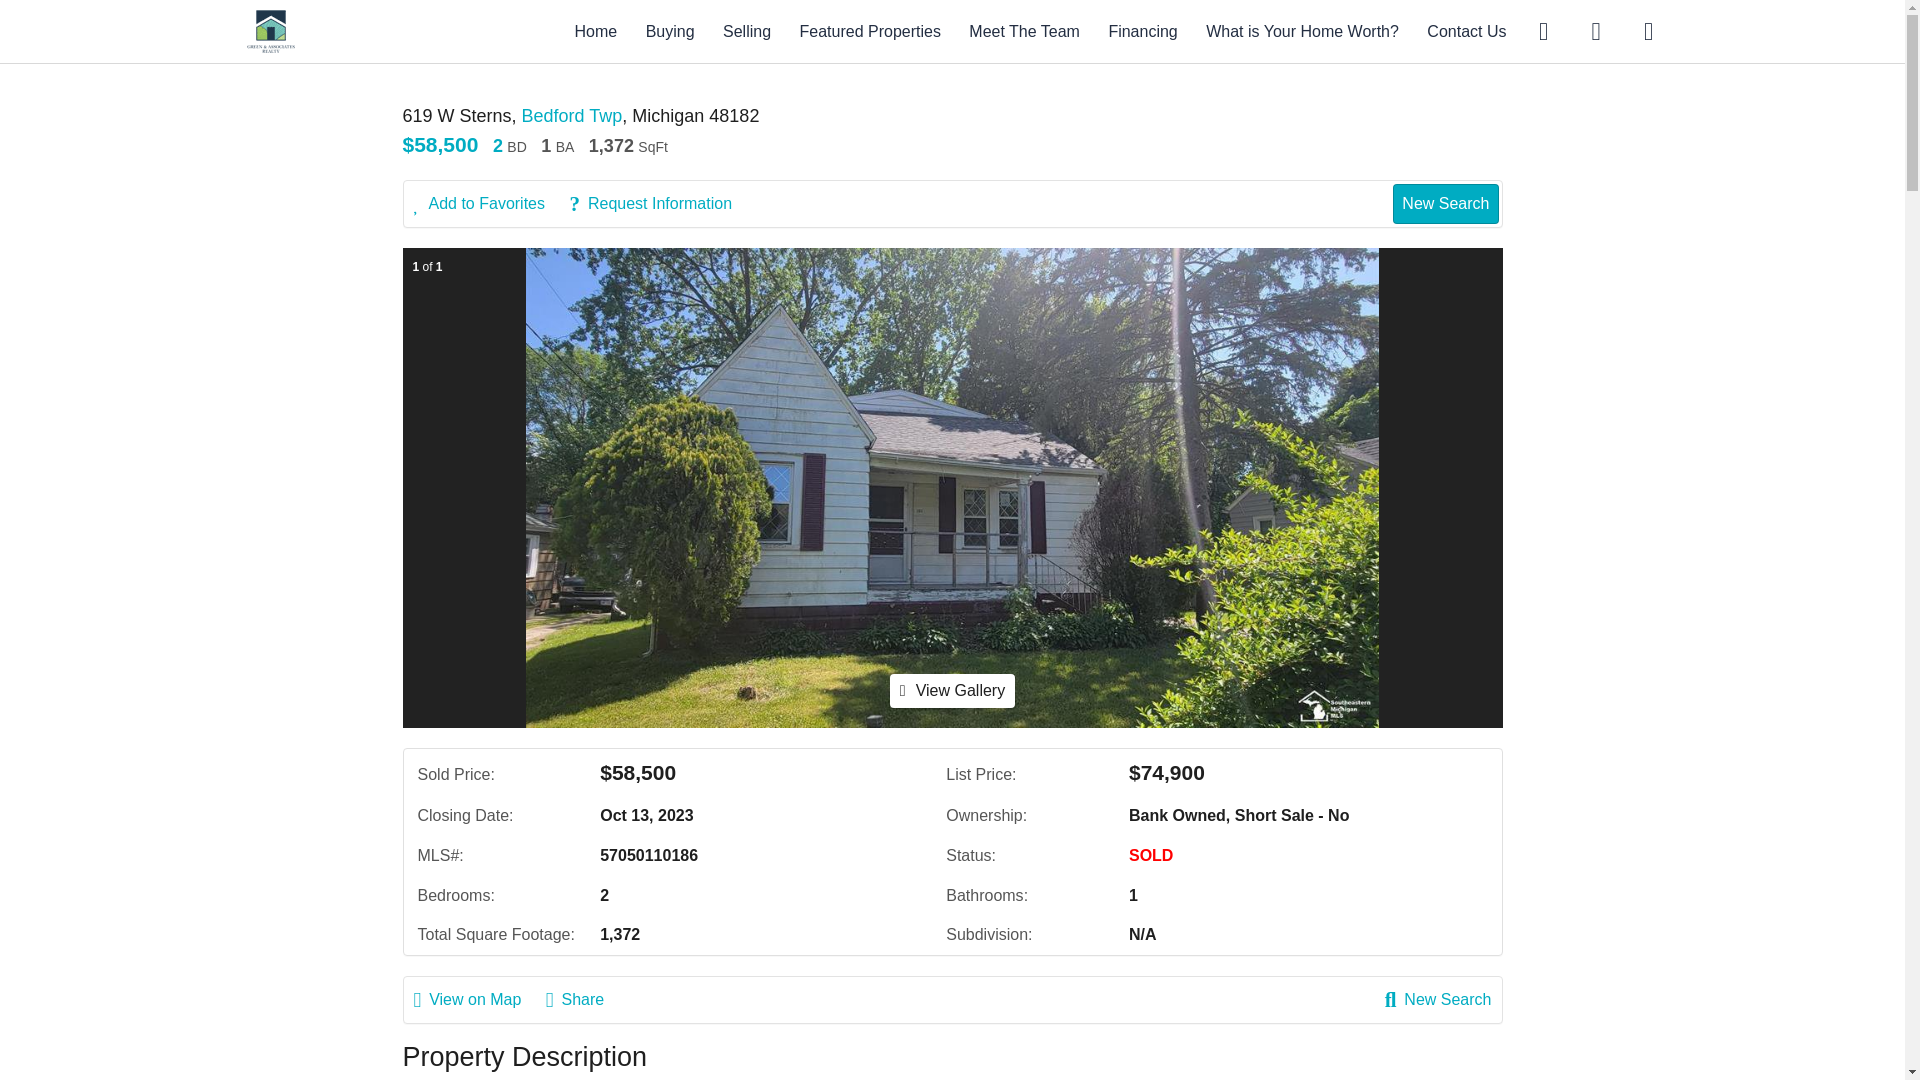  What do you see at coordinates (870, 30) in the screenshot?
I see `Featured Properties` at bounding box center [870, 30].